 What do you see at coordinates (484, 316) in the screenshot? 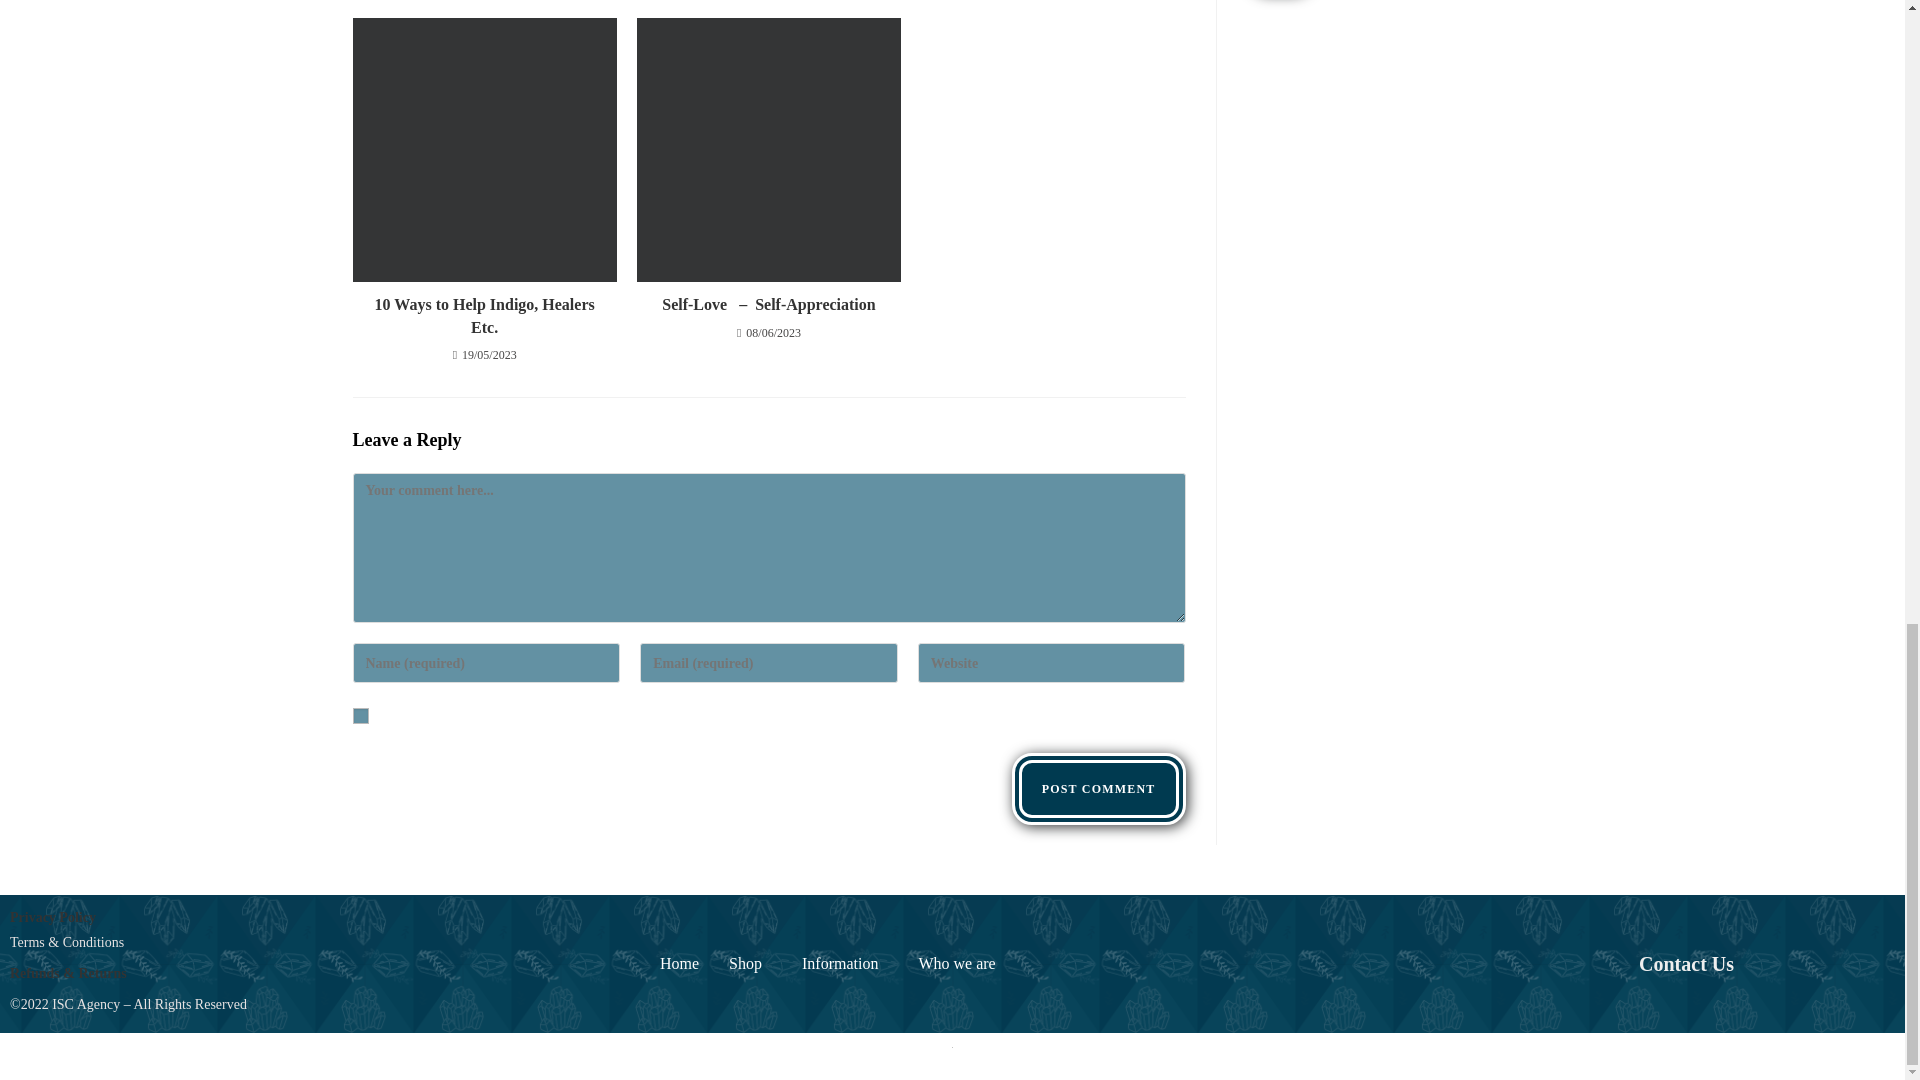
I see `10 Ways to Help Indigo, Healers Etc.` at bounding box center [484, 316].